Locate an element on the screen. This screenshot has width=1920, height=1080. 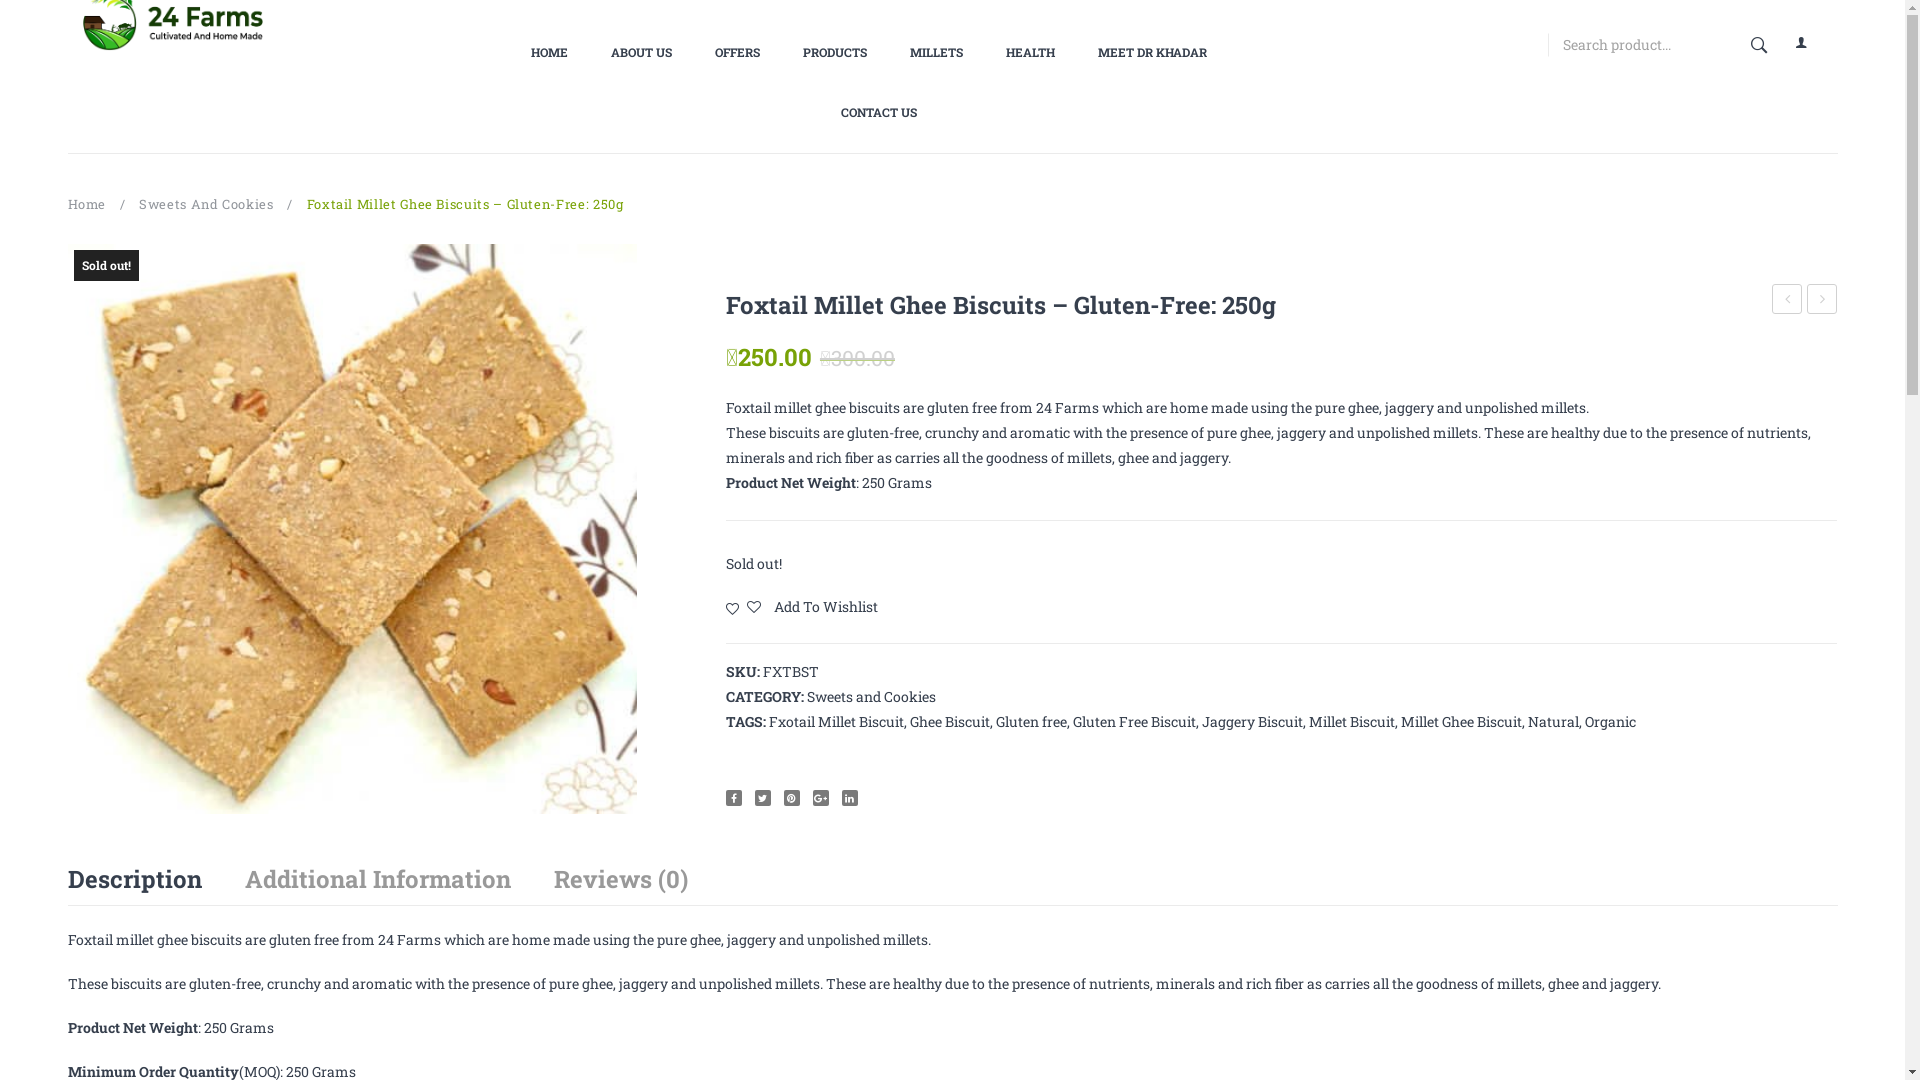
Gluten free is located at coordinates (1032, 722).